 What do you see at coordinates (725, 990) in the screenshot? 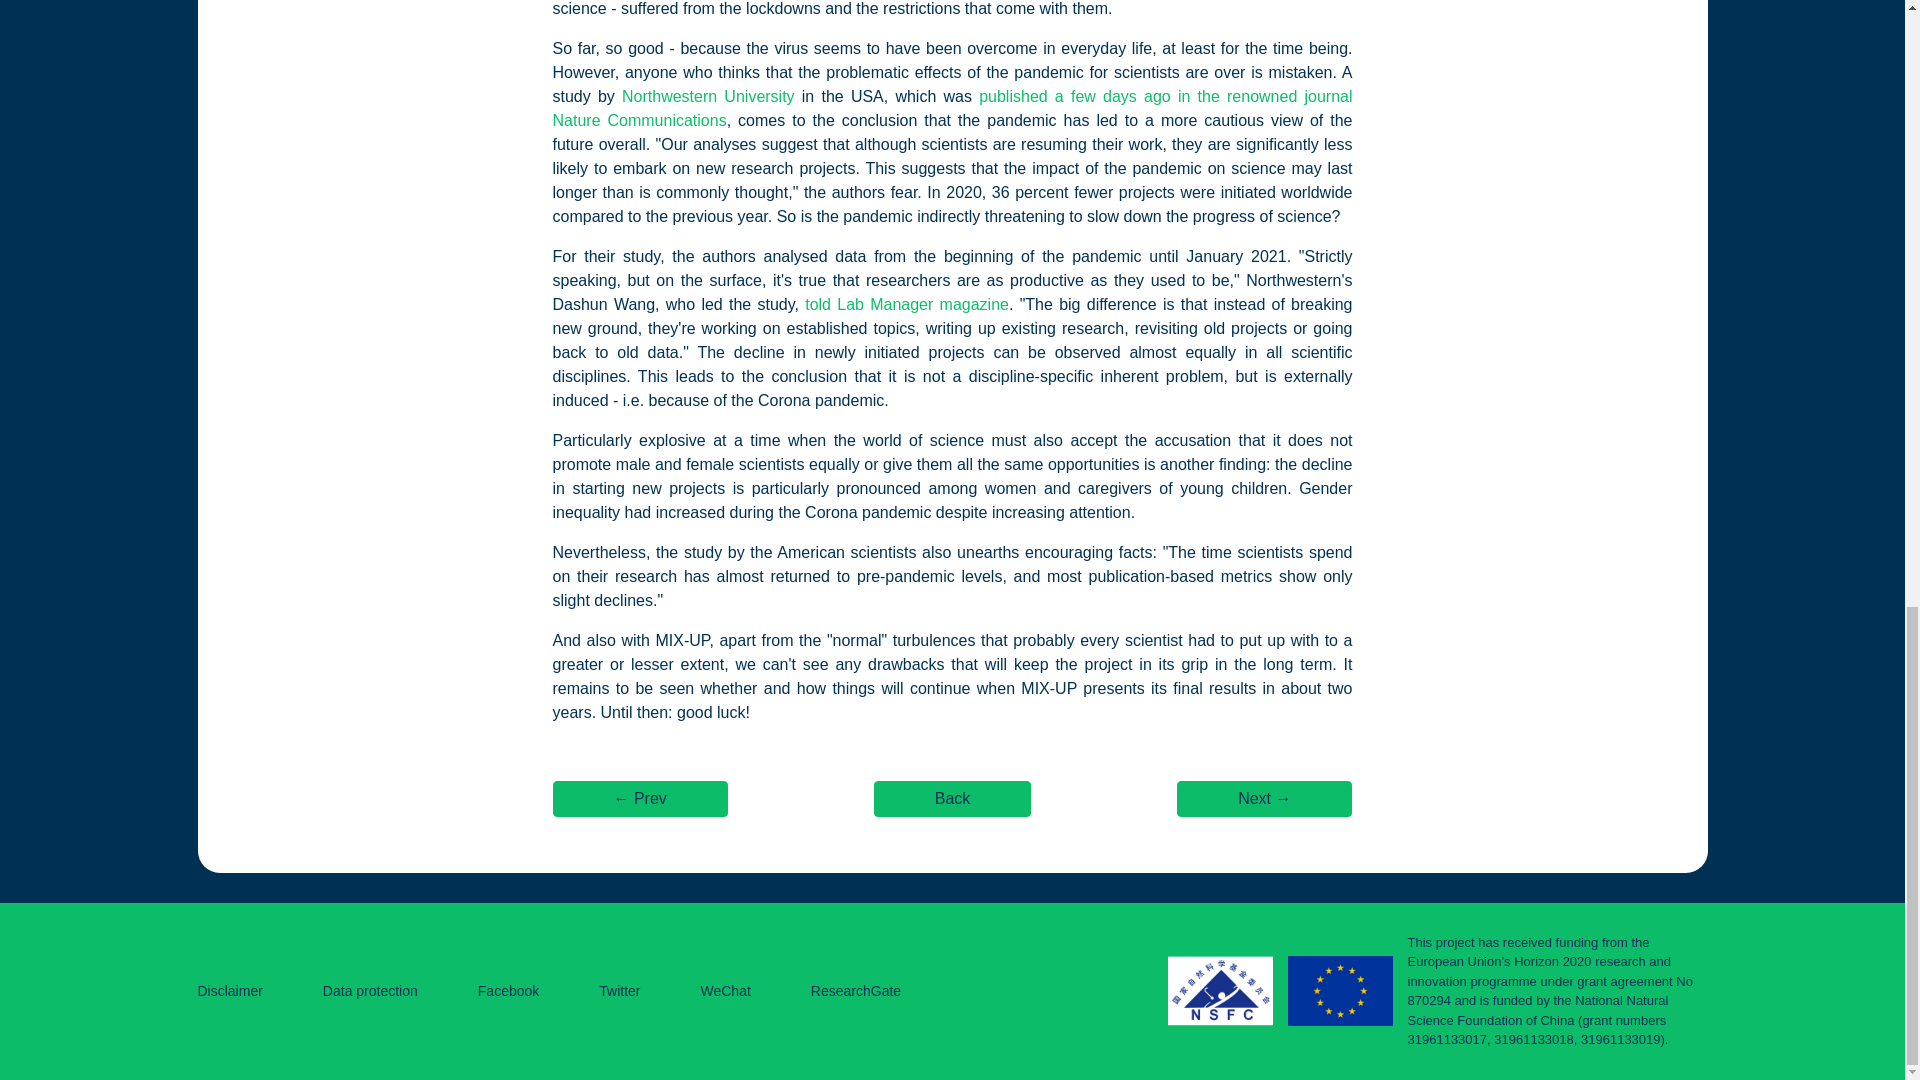
I see `WeChat` at bounding box center [725, 990].